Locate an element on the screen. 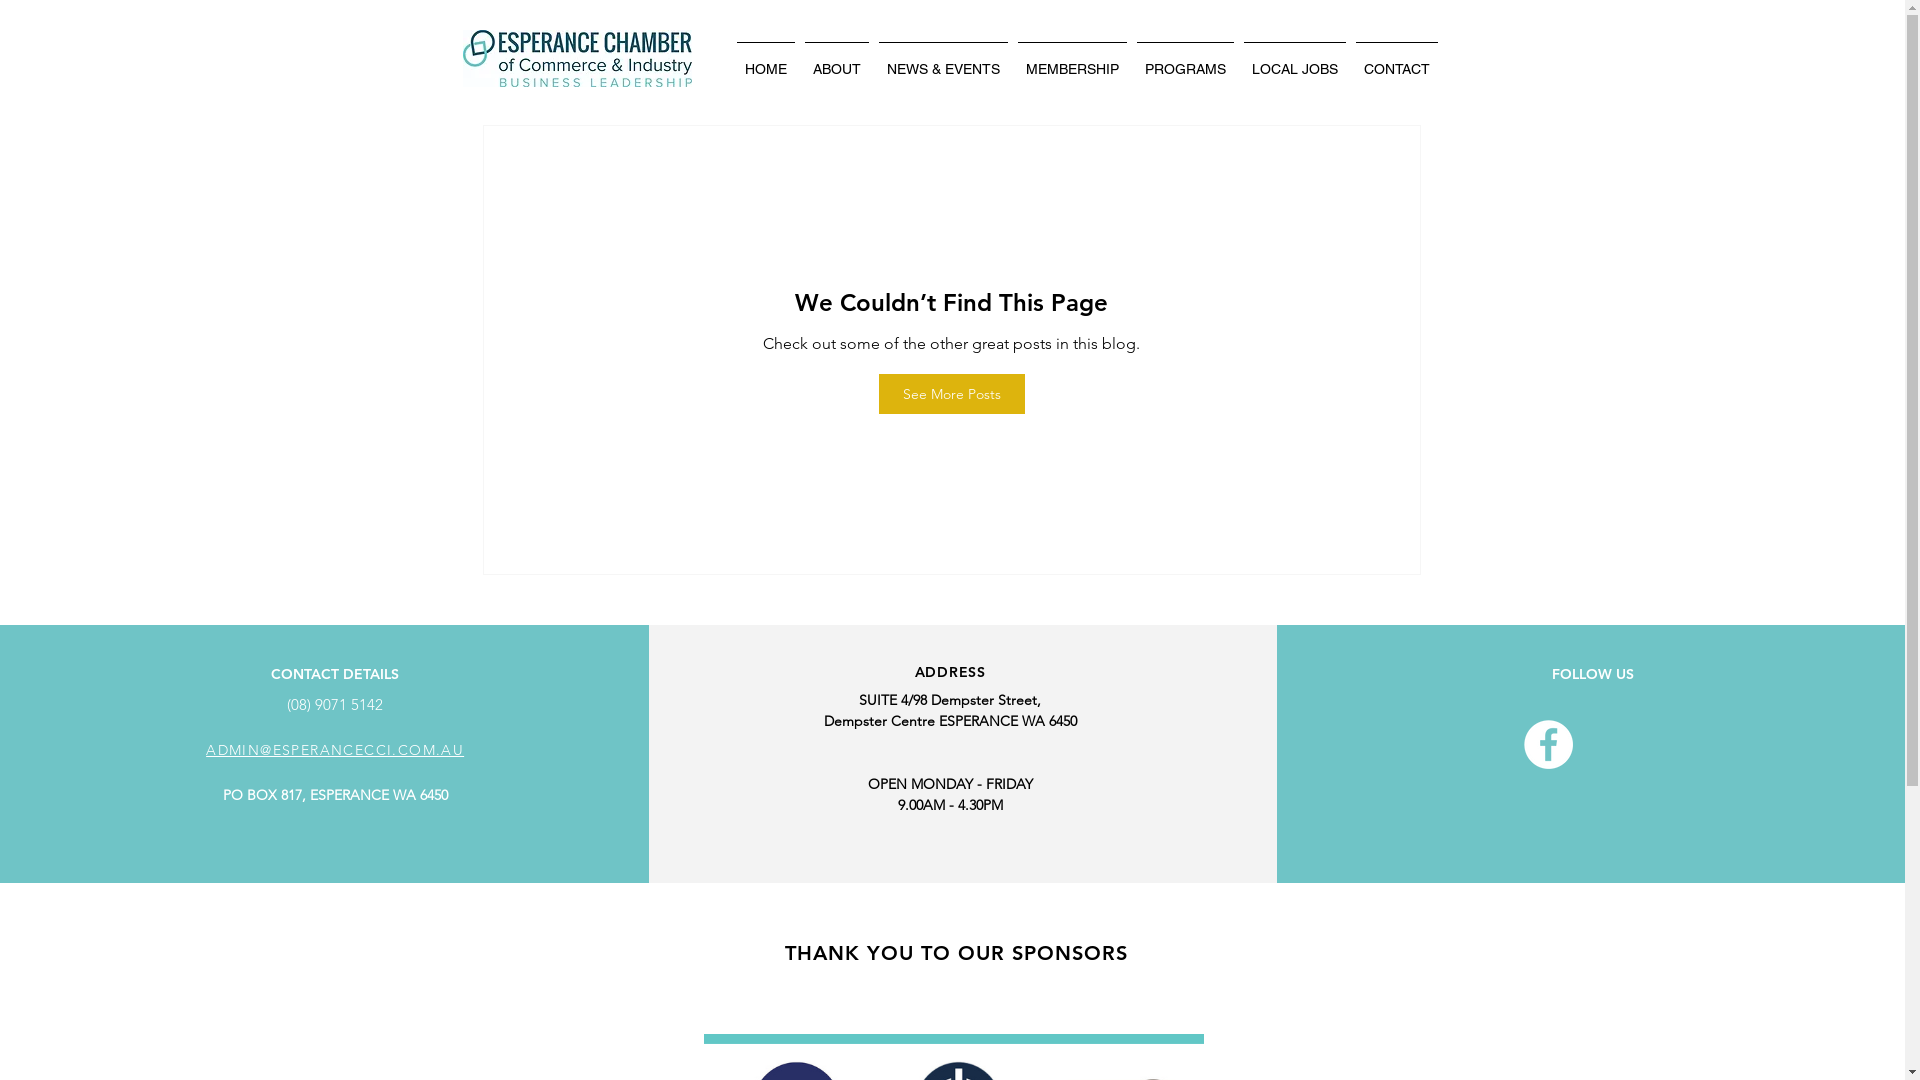  CONTACT is located at coordinates (1396, 60).